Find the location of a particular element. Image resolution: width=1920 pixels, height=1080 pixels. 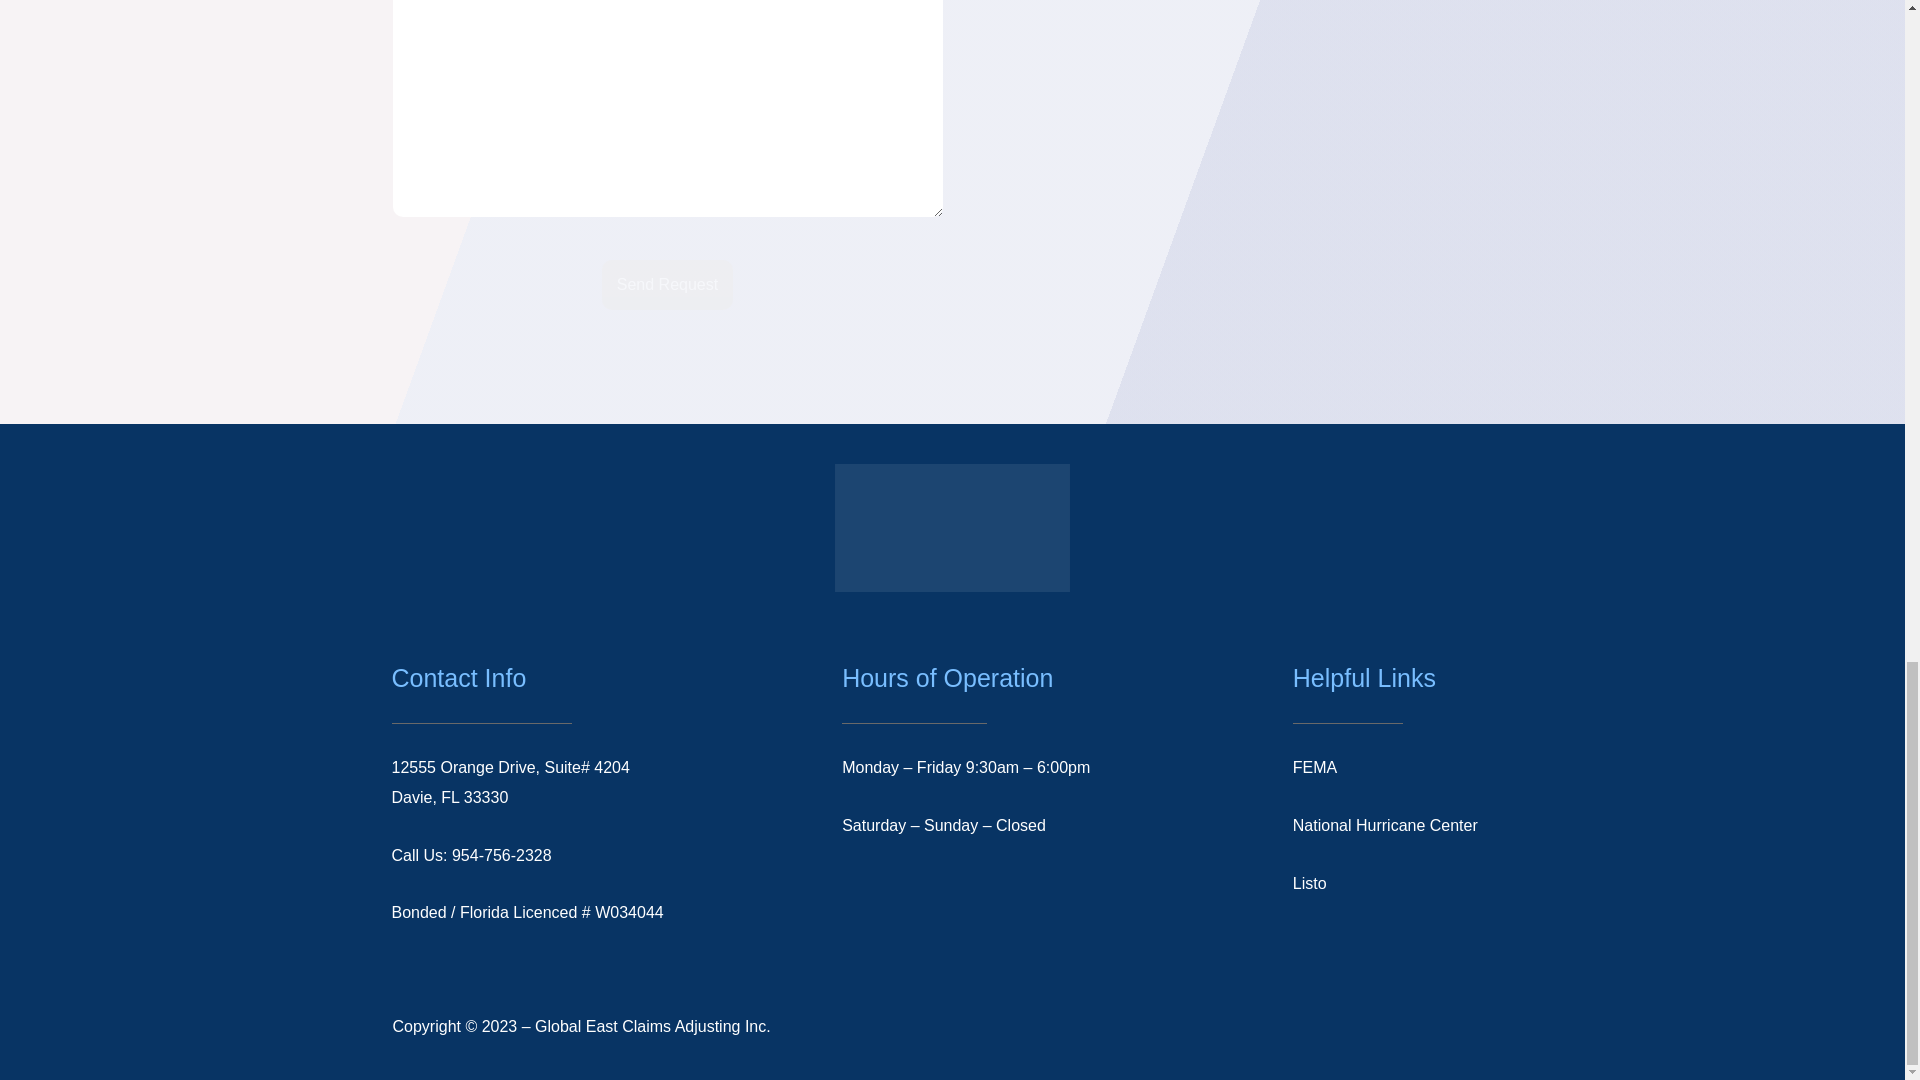

Listo is located at coordinates (1309, 883).